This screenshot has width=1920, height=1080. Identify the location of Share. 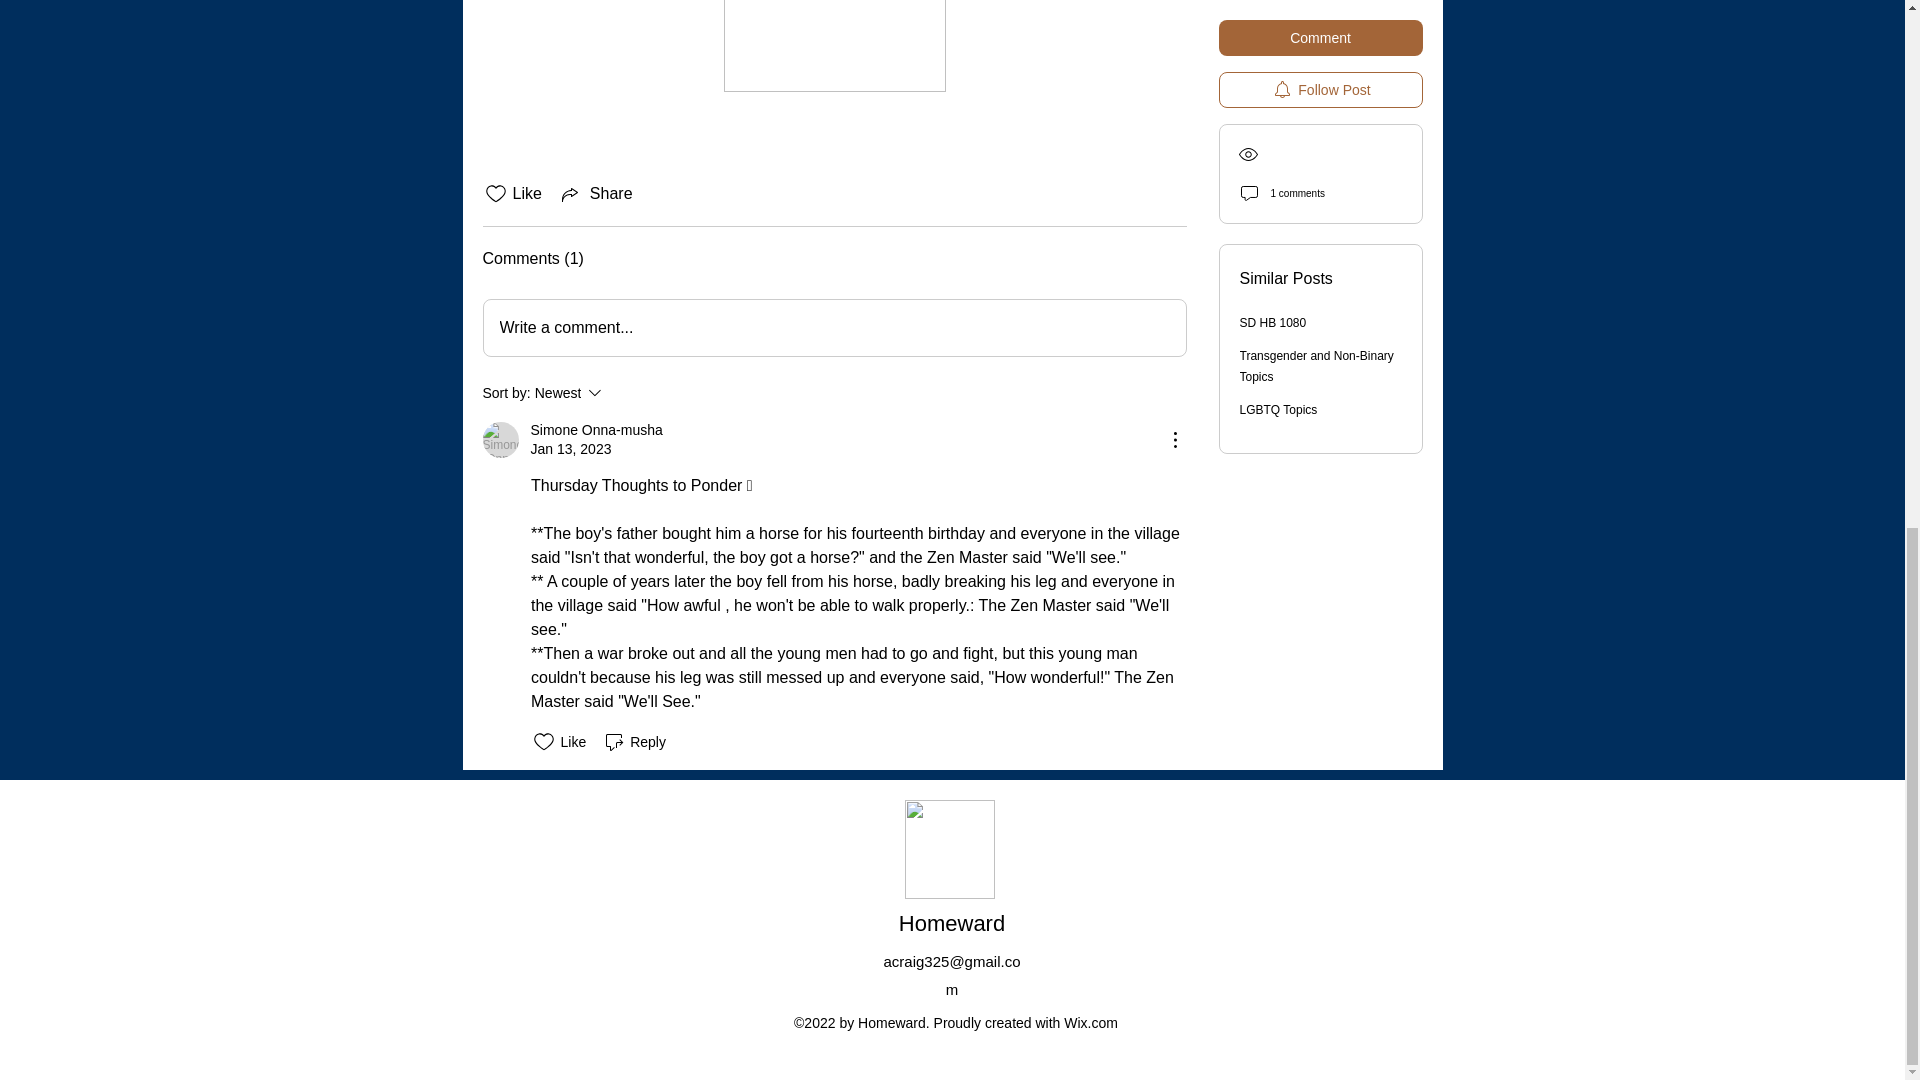
(596, 194).